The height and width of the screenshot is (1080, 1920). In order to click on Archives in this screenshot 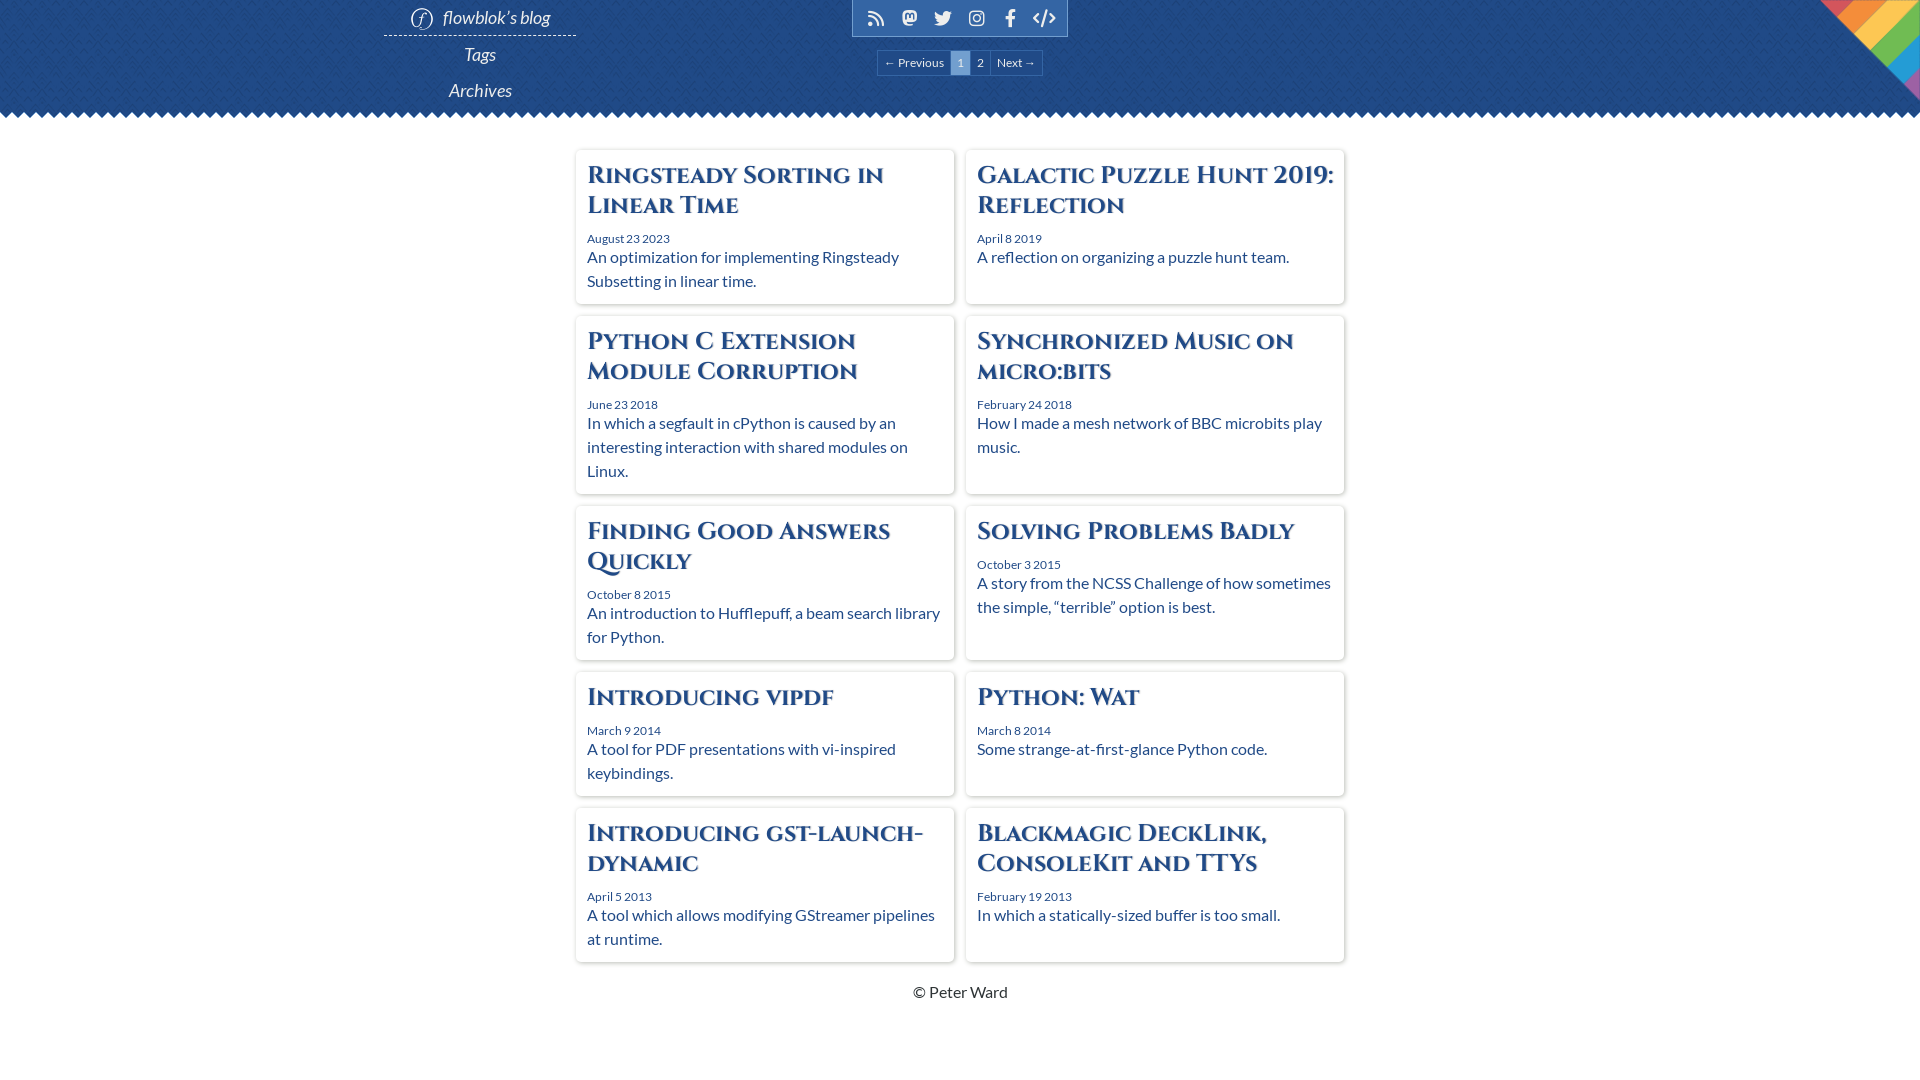, I will do `click(480, 90)`.